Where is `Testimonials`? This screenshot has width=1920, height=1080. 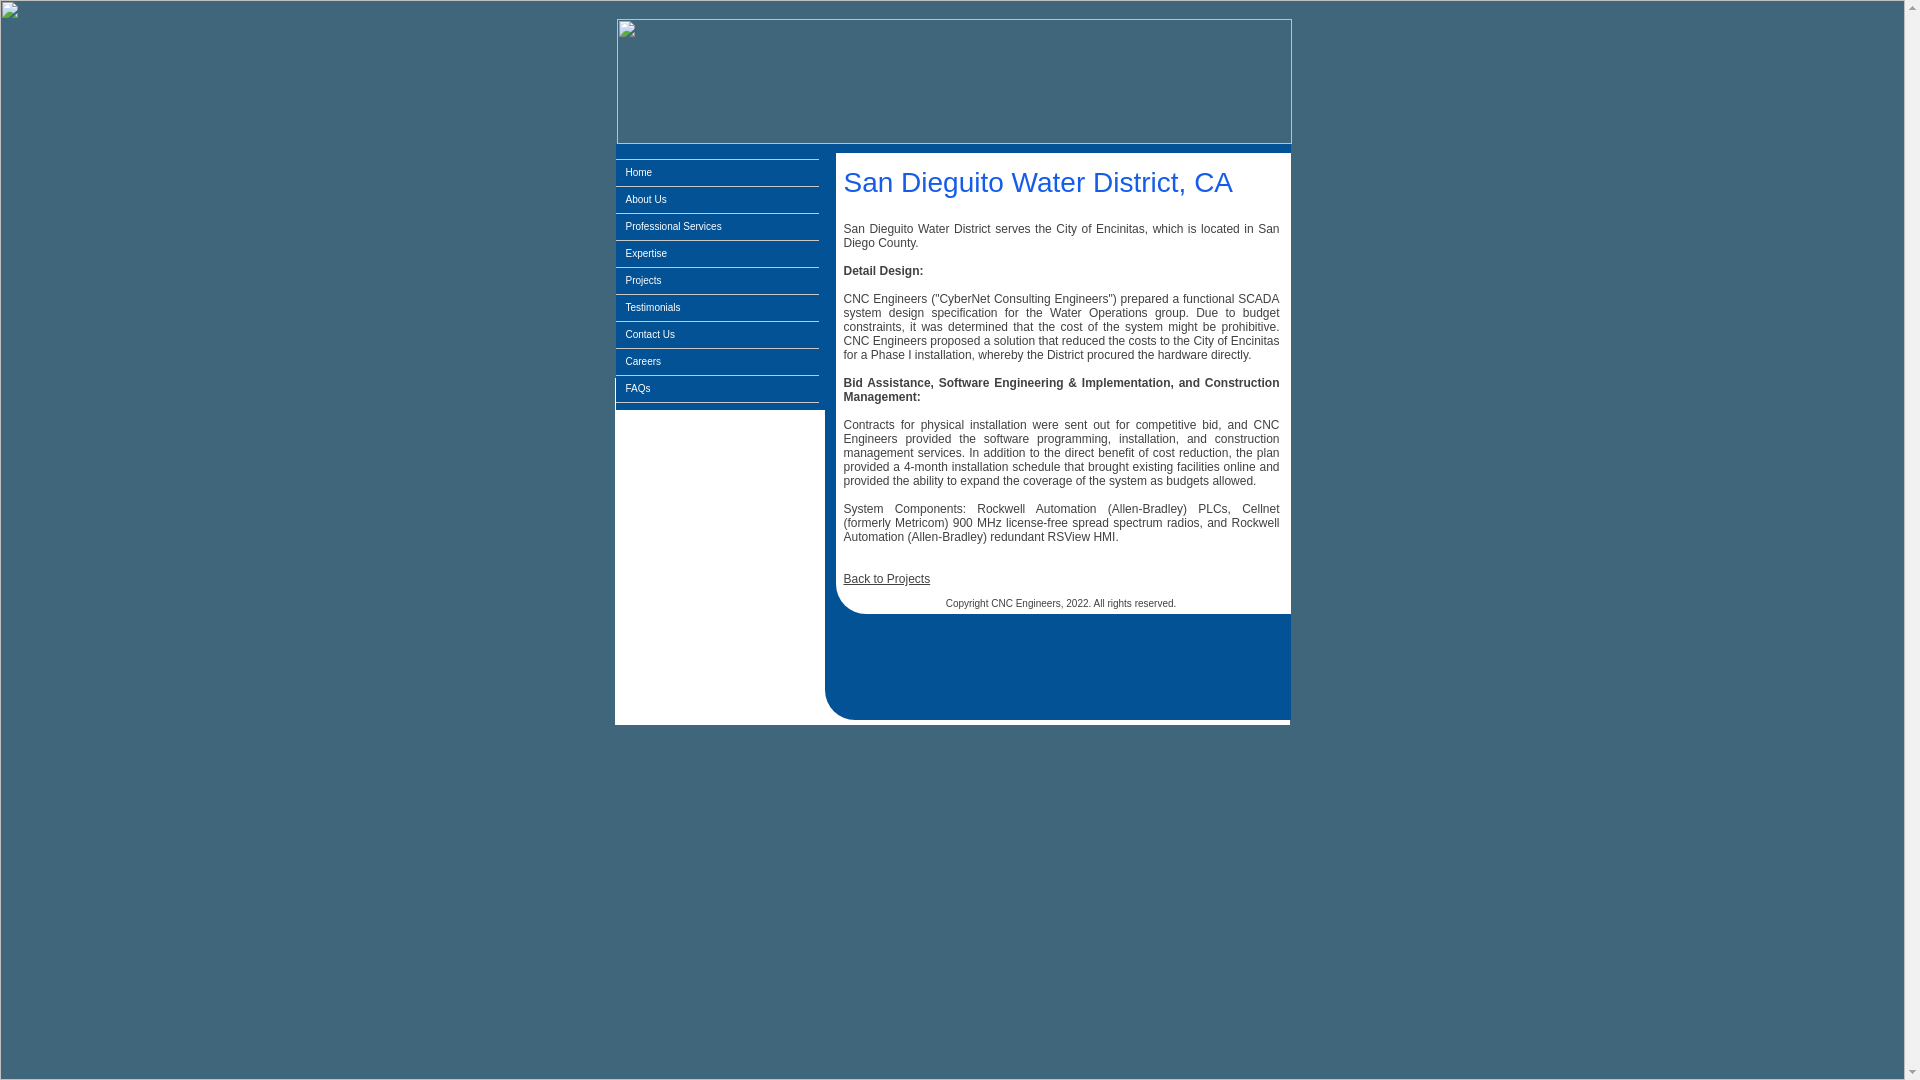
Testimonials is located at coordinates (718, 307).